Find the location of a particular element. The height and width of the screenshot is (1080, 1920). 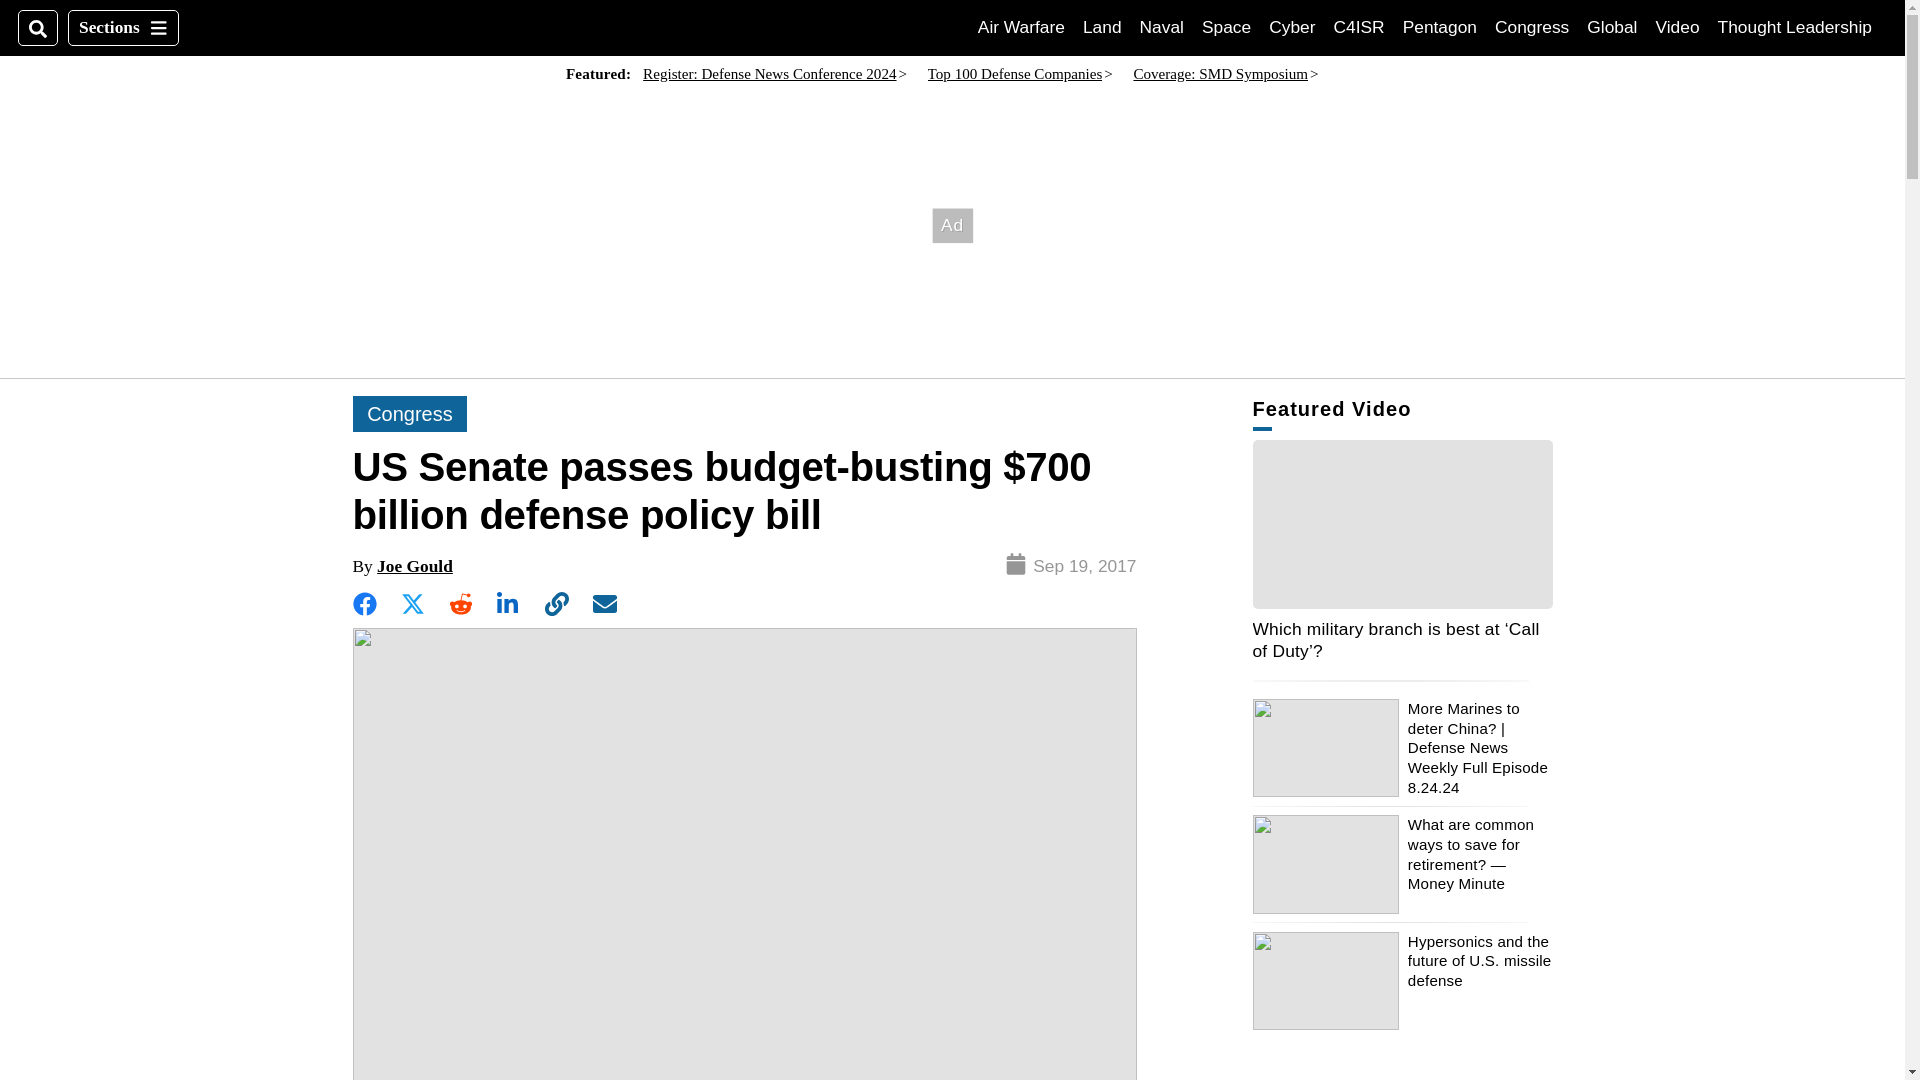

Global is located at coordinates (1612, 27).